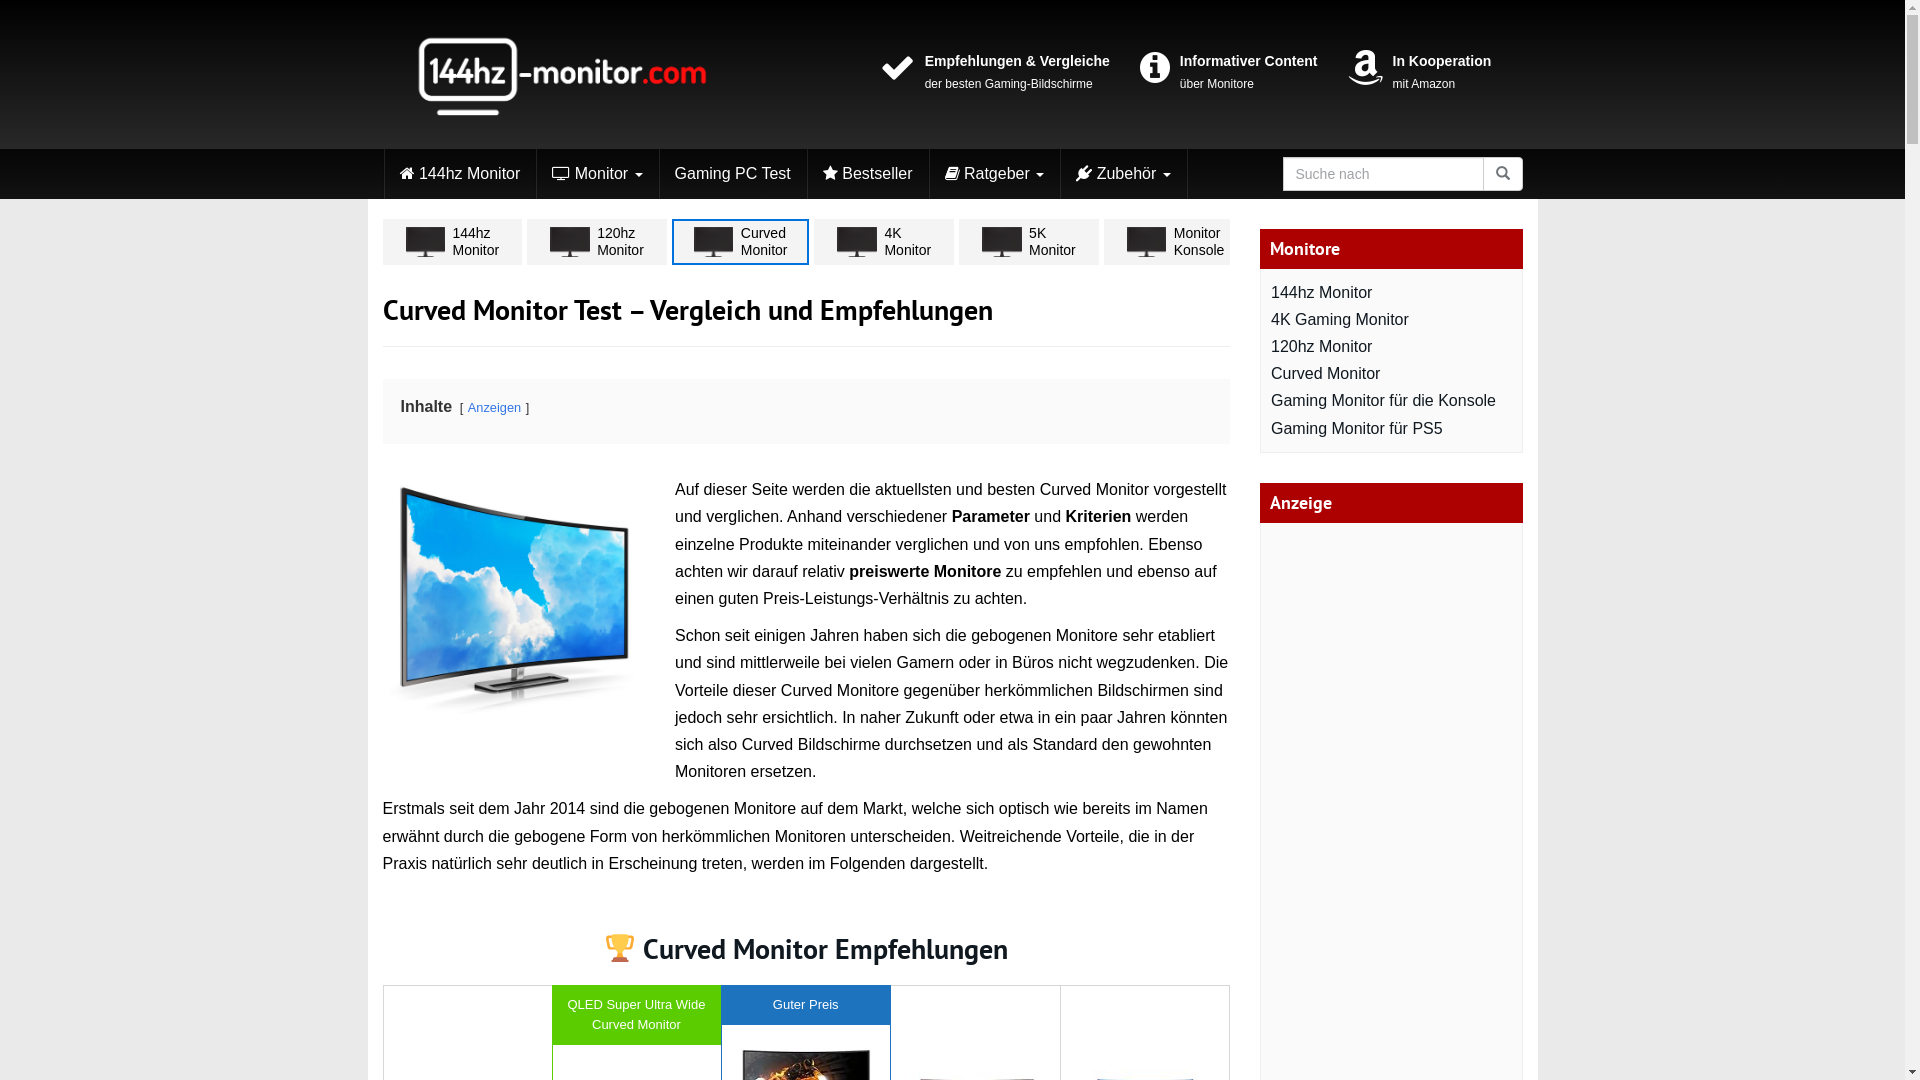 This screenshot has width=1920, height=1080. What do you see at coordinates (868, 174) in the screenshot?
I see `Bestseller` at bounding box center [868, 174].